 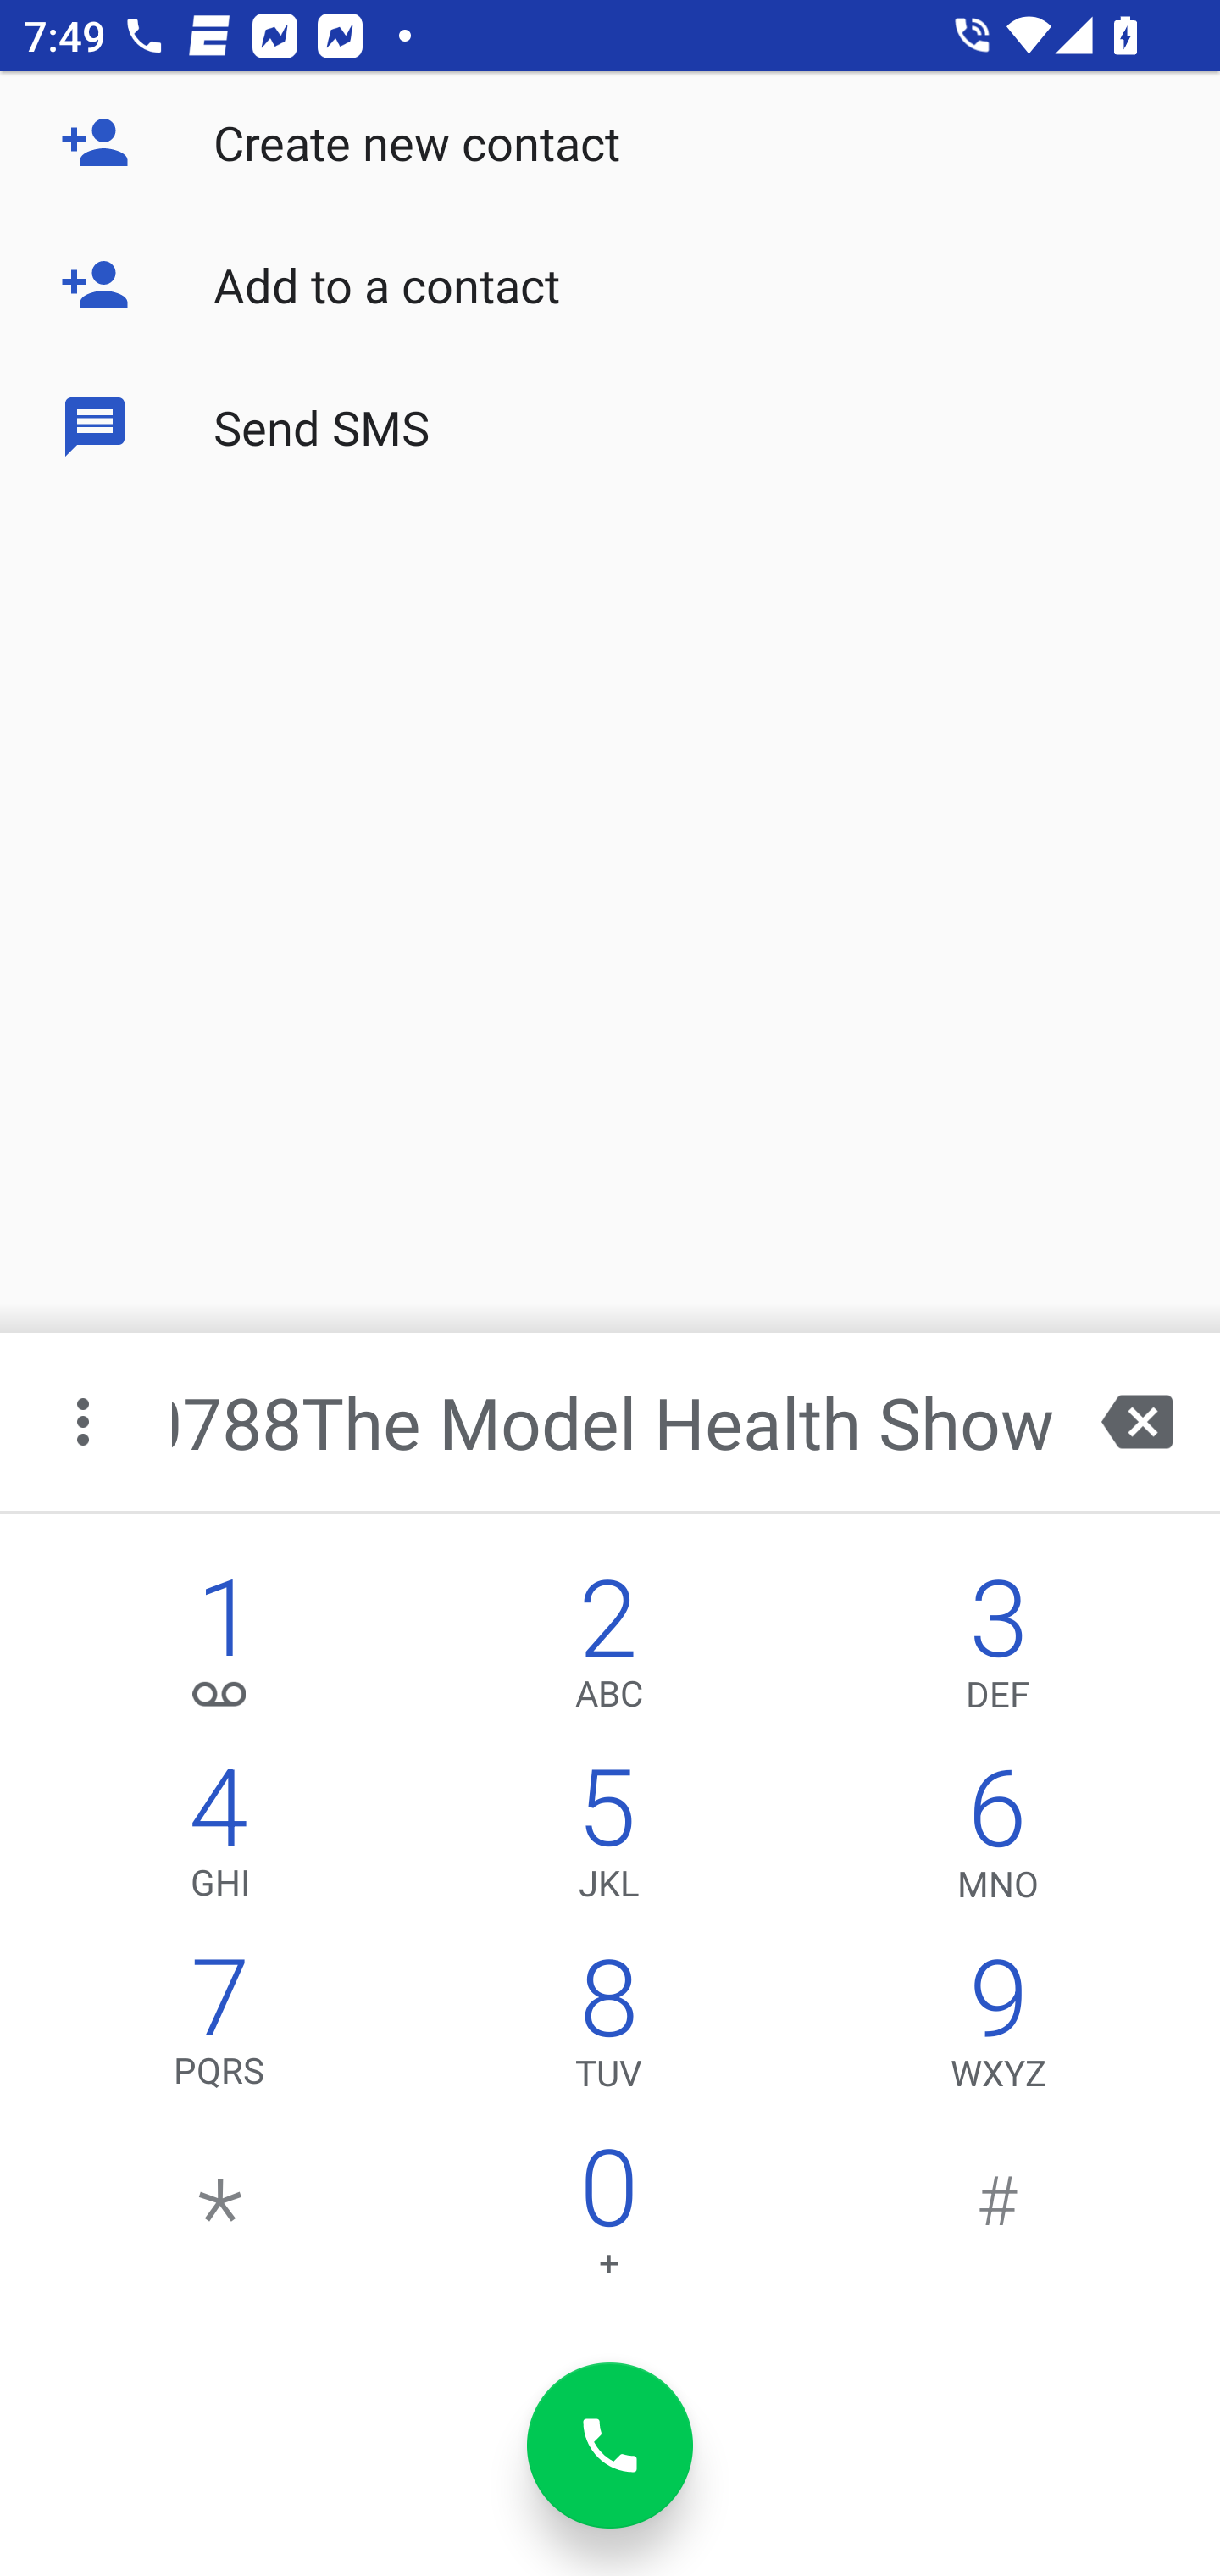 I want to click on 4,GHI 4 GHI, so click(x=220, y=1840).